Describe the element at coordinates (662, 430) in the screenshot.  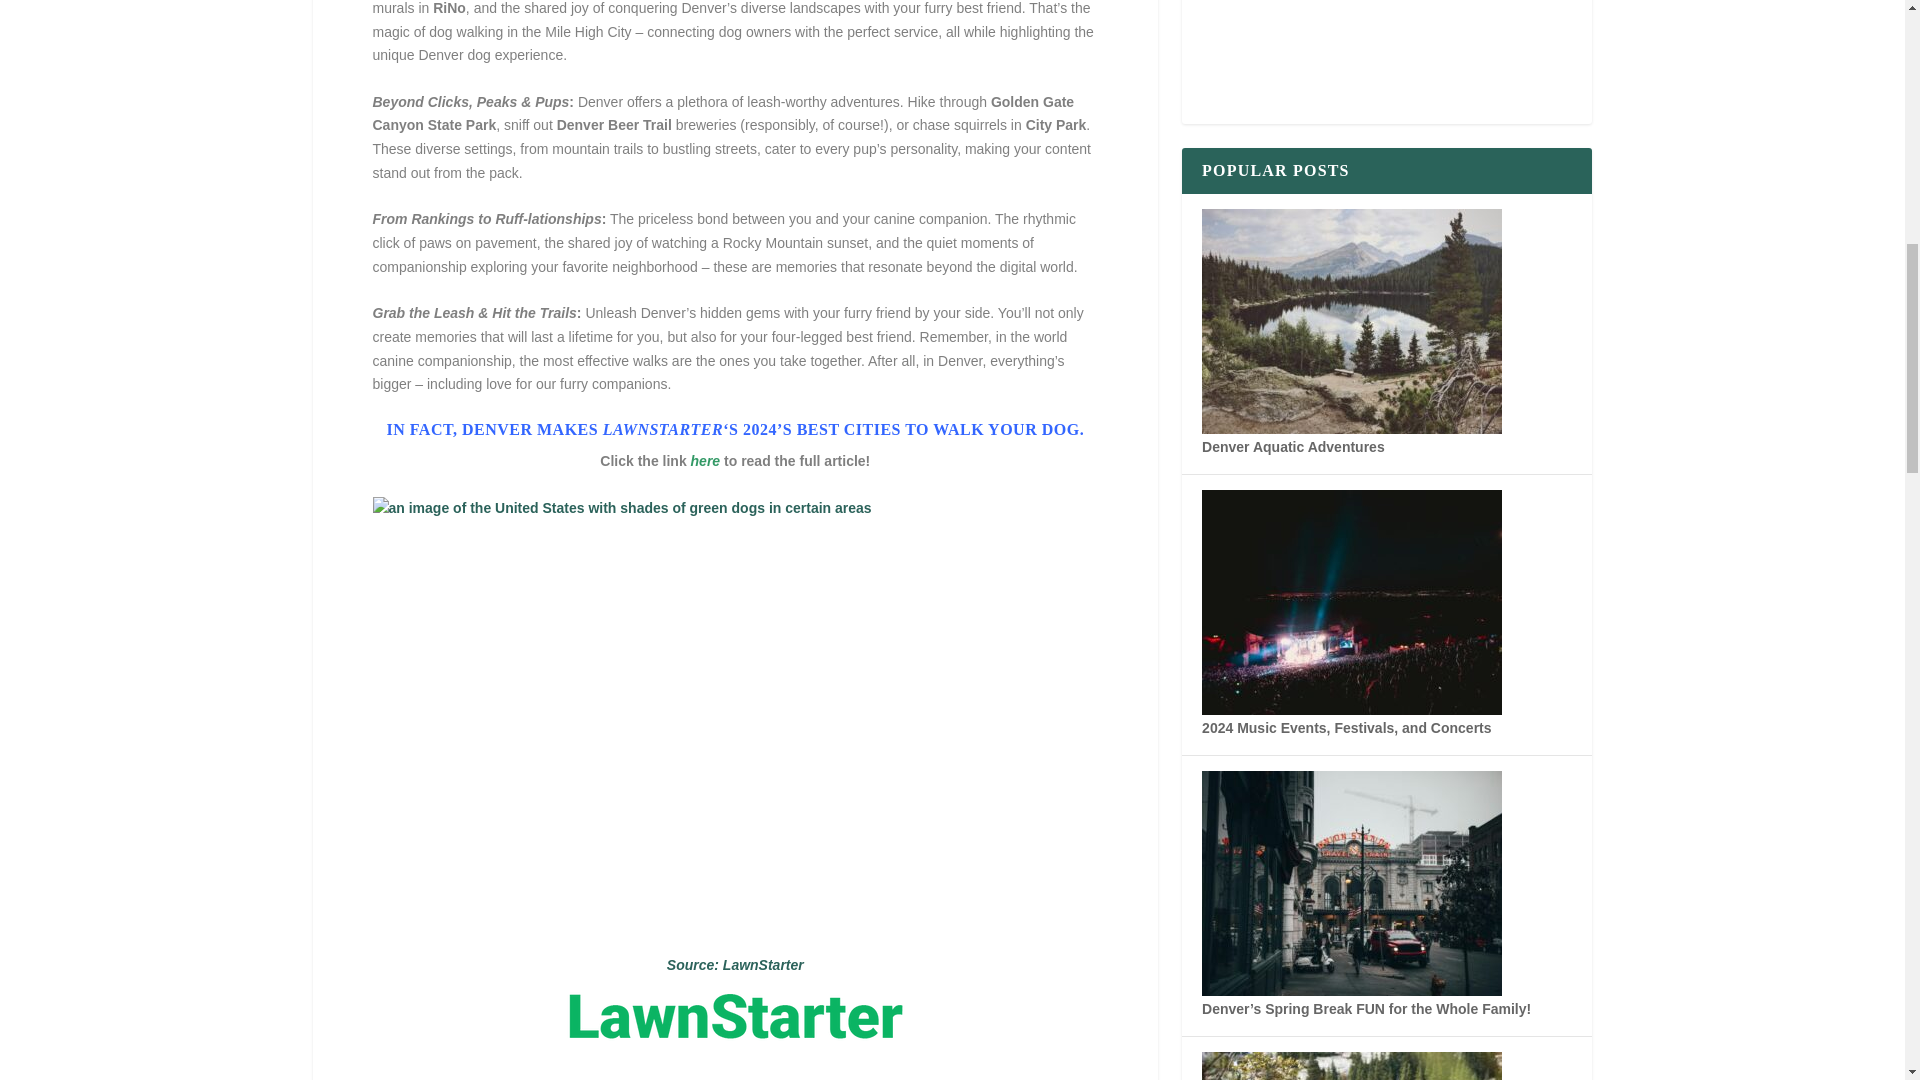
I see `LAWNSTARTER` at that location.